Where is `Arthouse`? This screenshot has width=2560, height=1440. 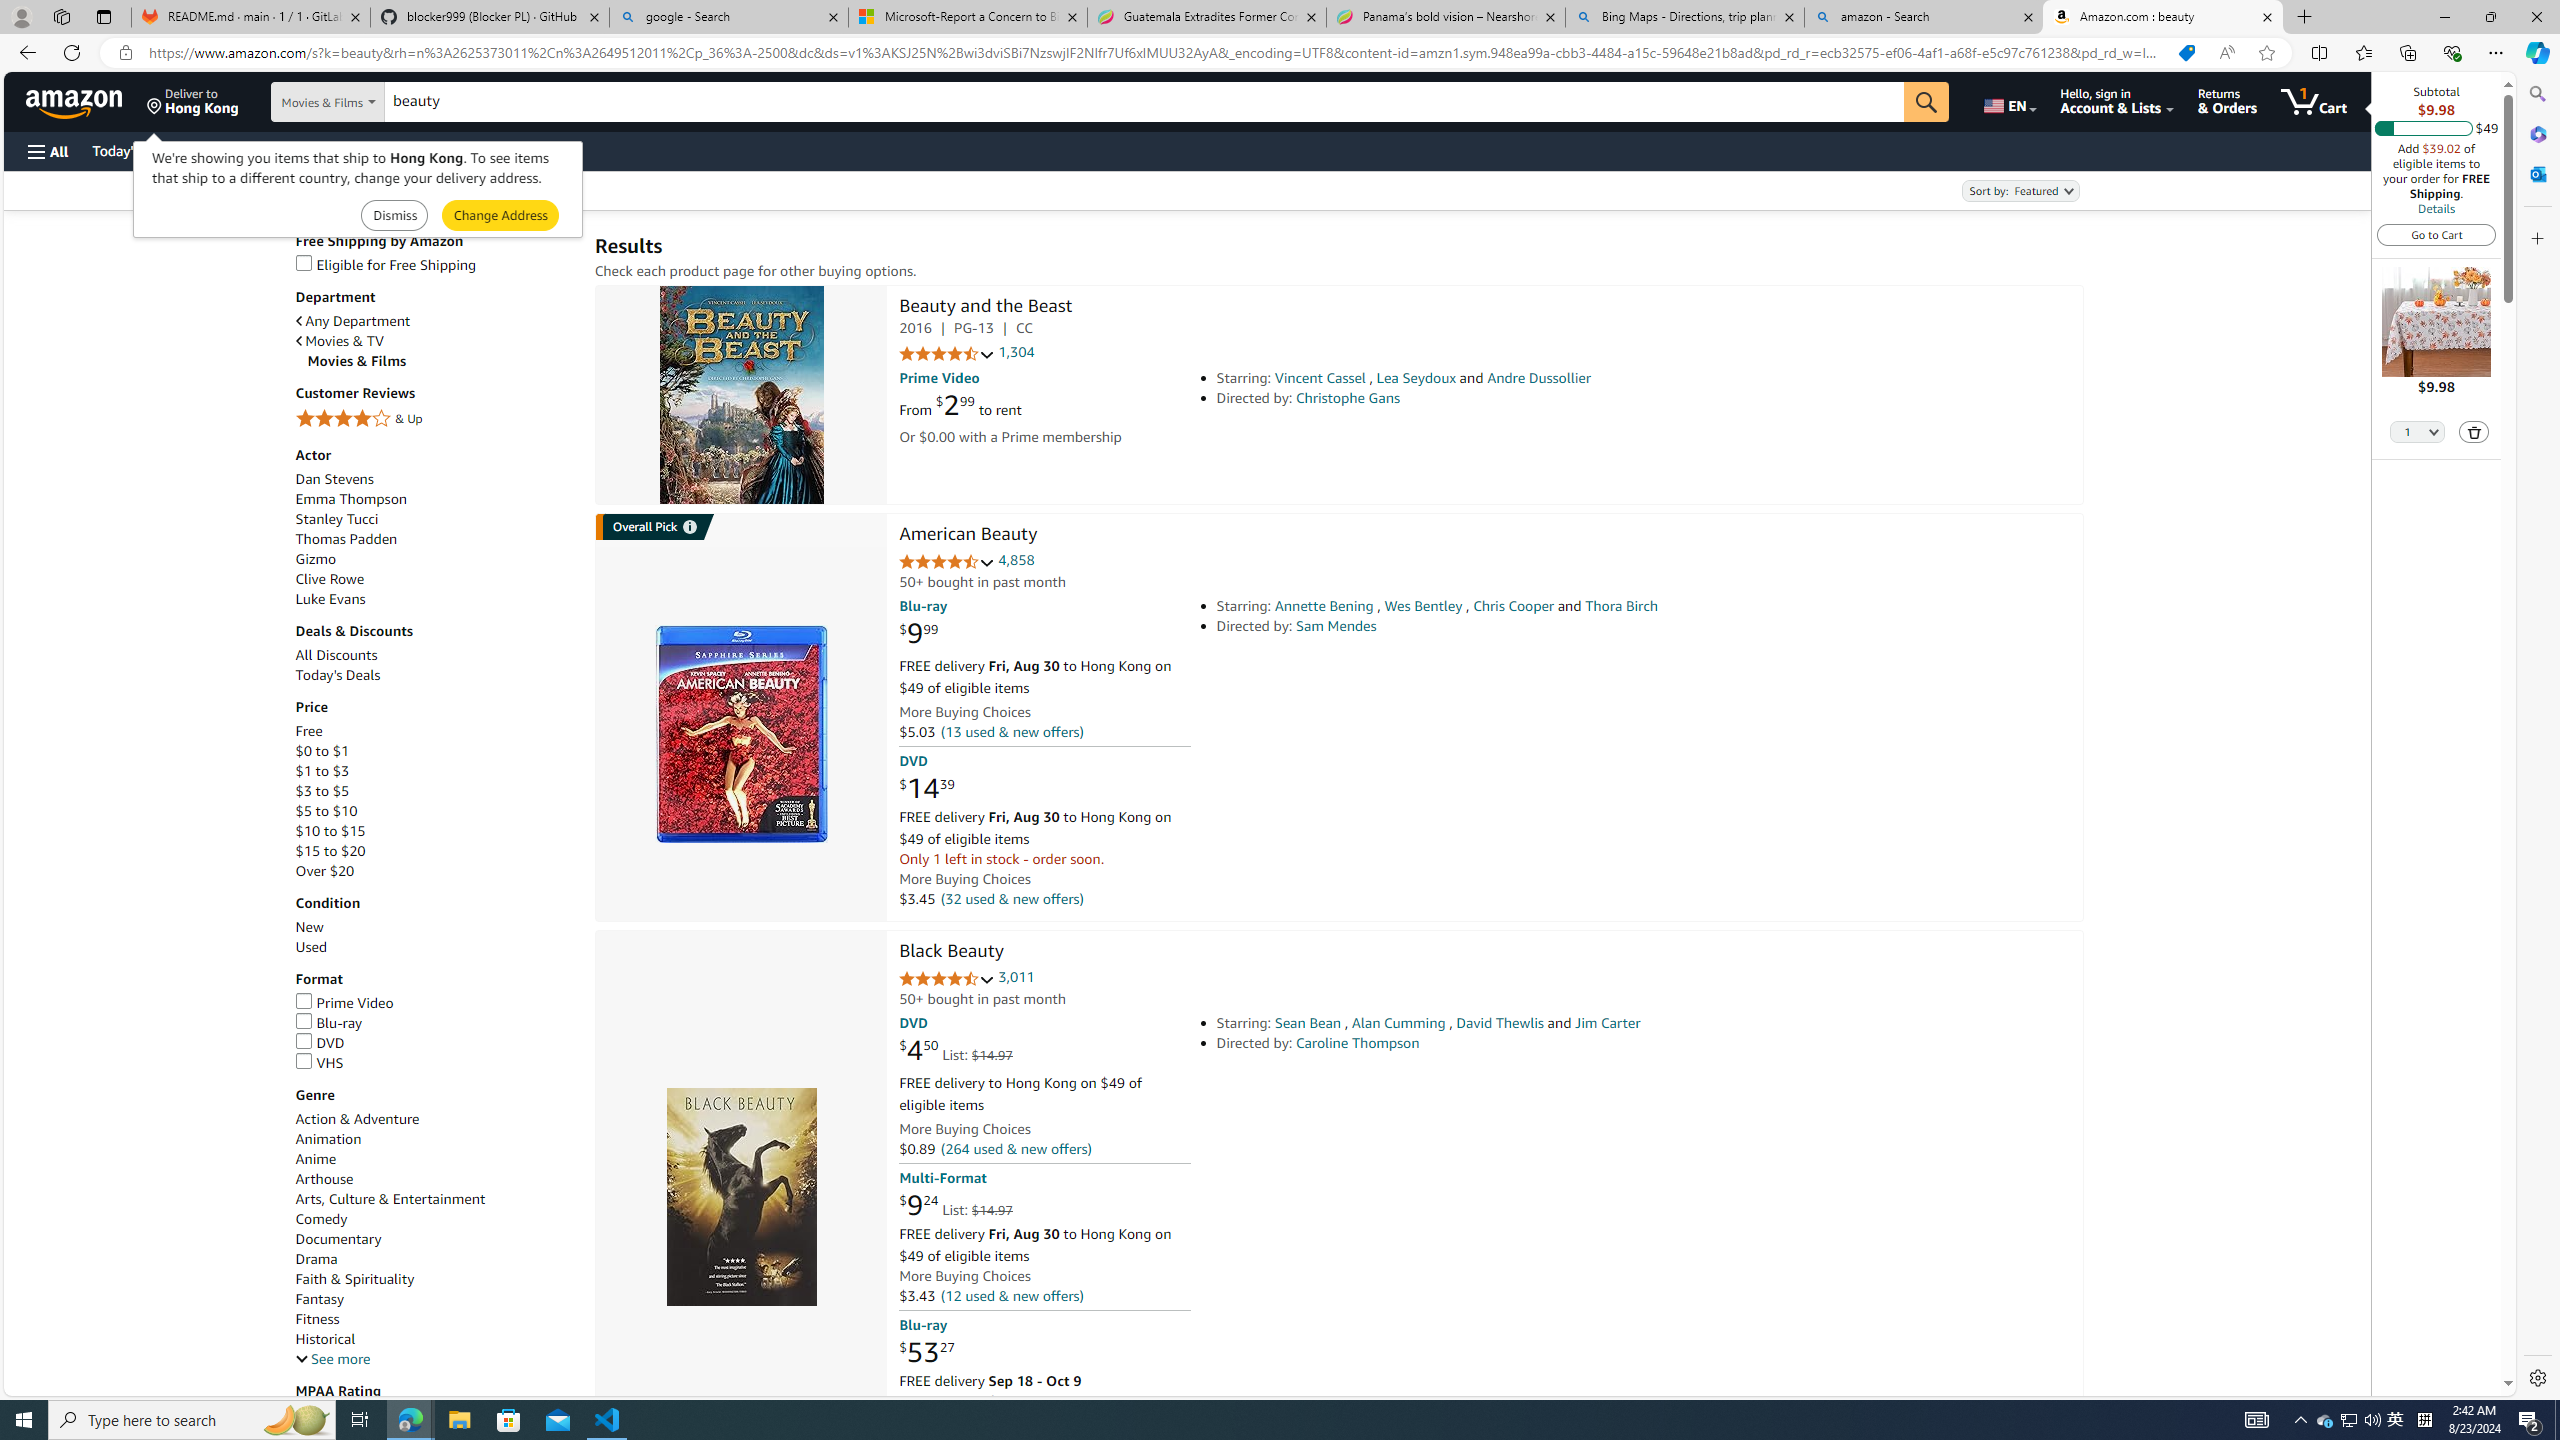 Arthouse is located at coordinates (435, 1179).